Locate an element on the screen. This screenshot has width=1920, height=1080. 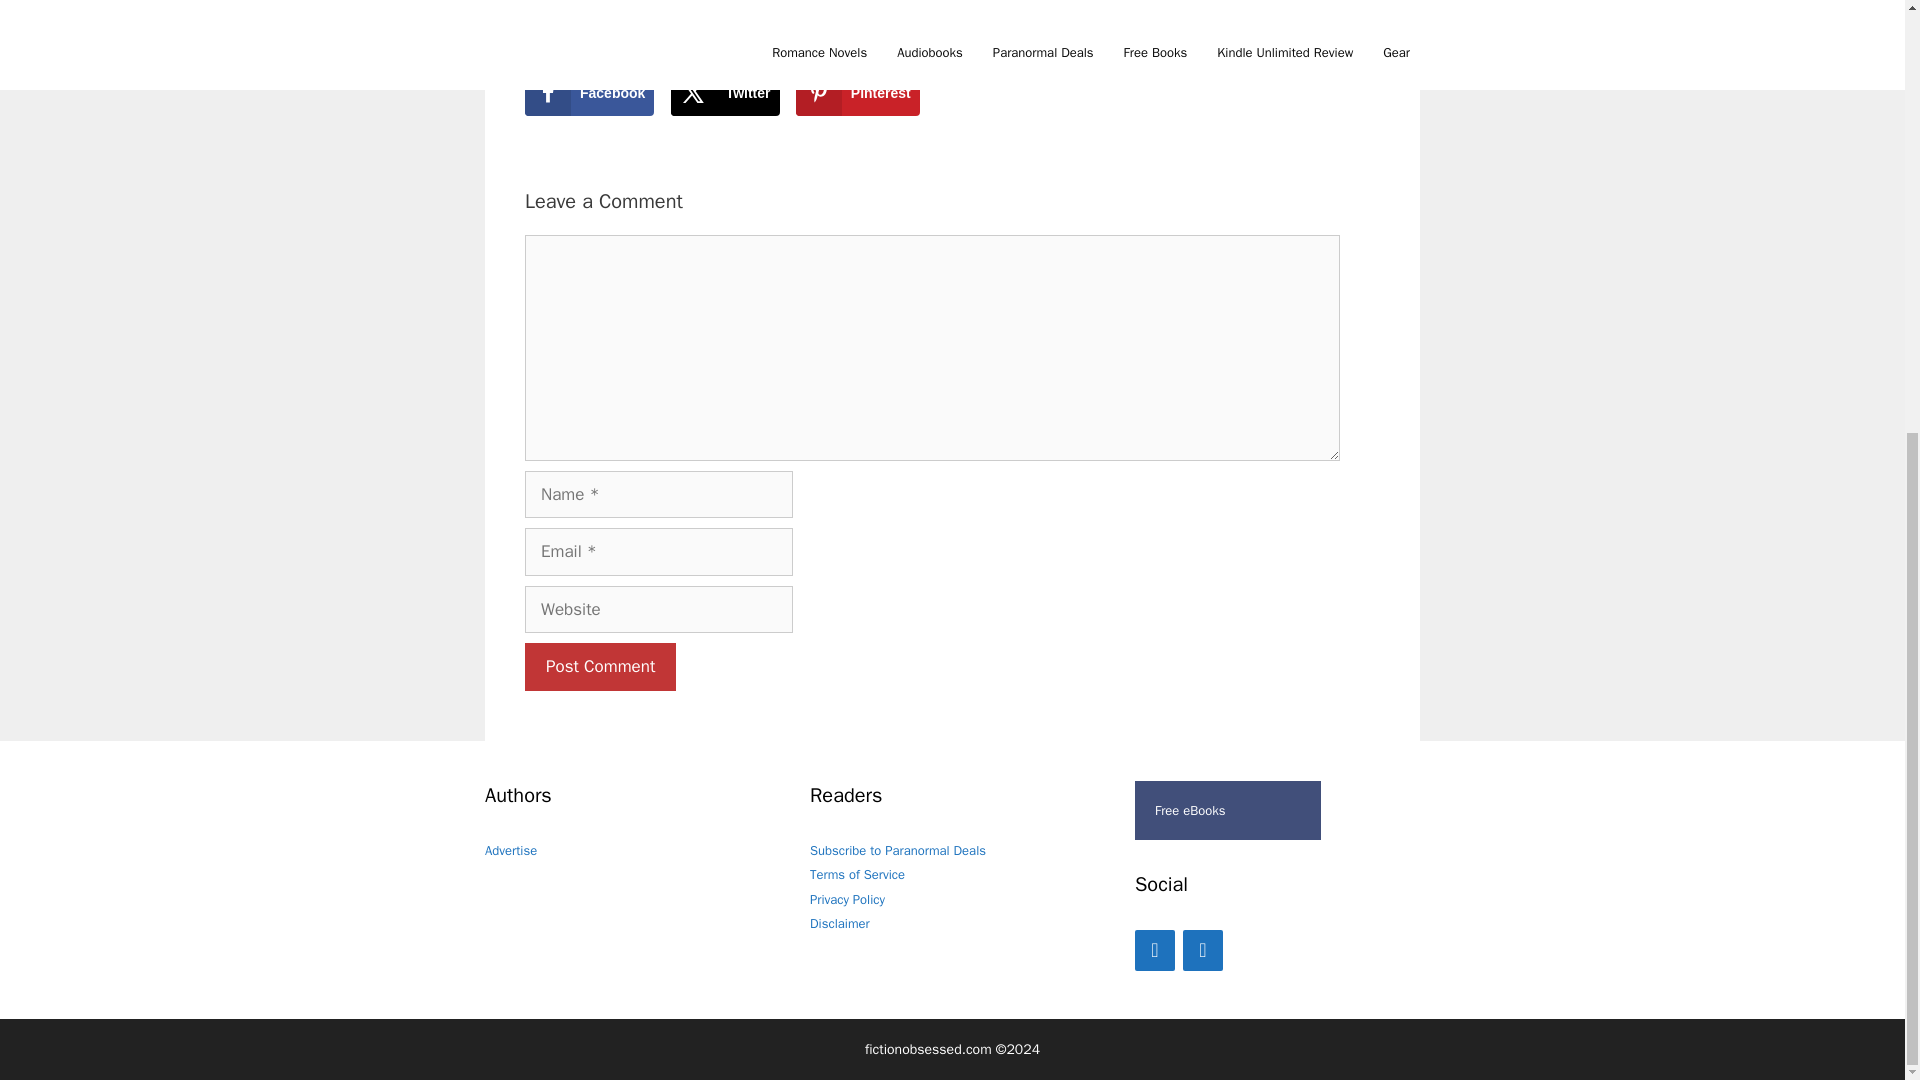
Share on Facebook is located at coordinates (589, 92).